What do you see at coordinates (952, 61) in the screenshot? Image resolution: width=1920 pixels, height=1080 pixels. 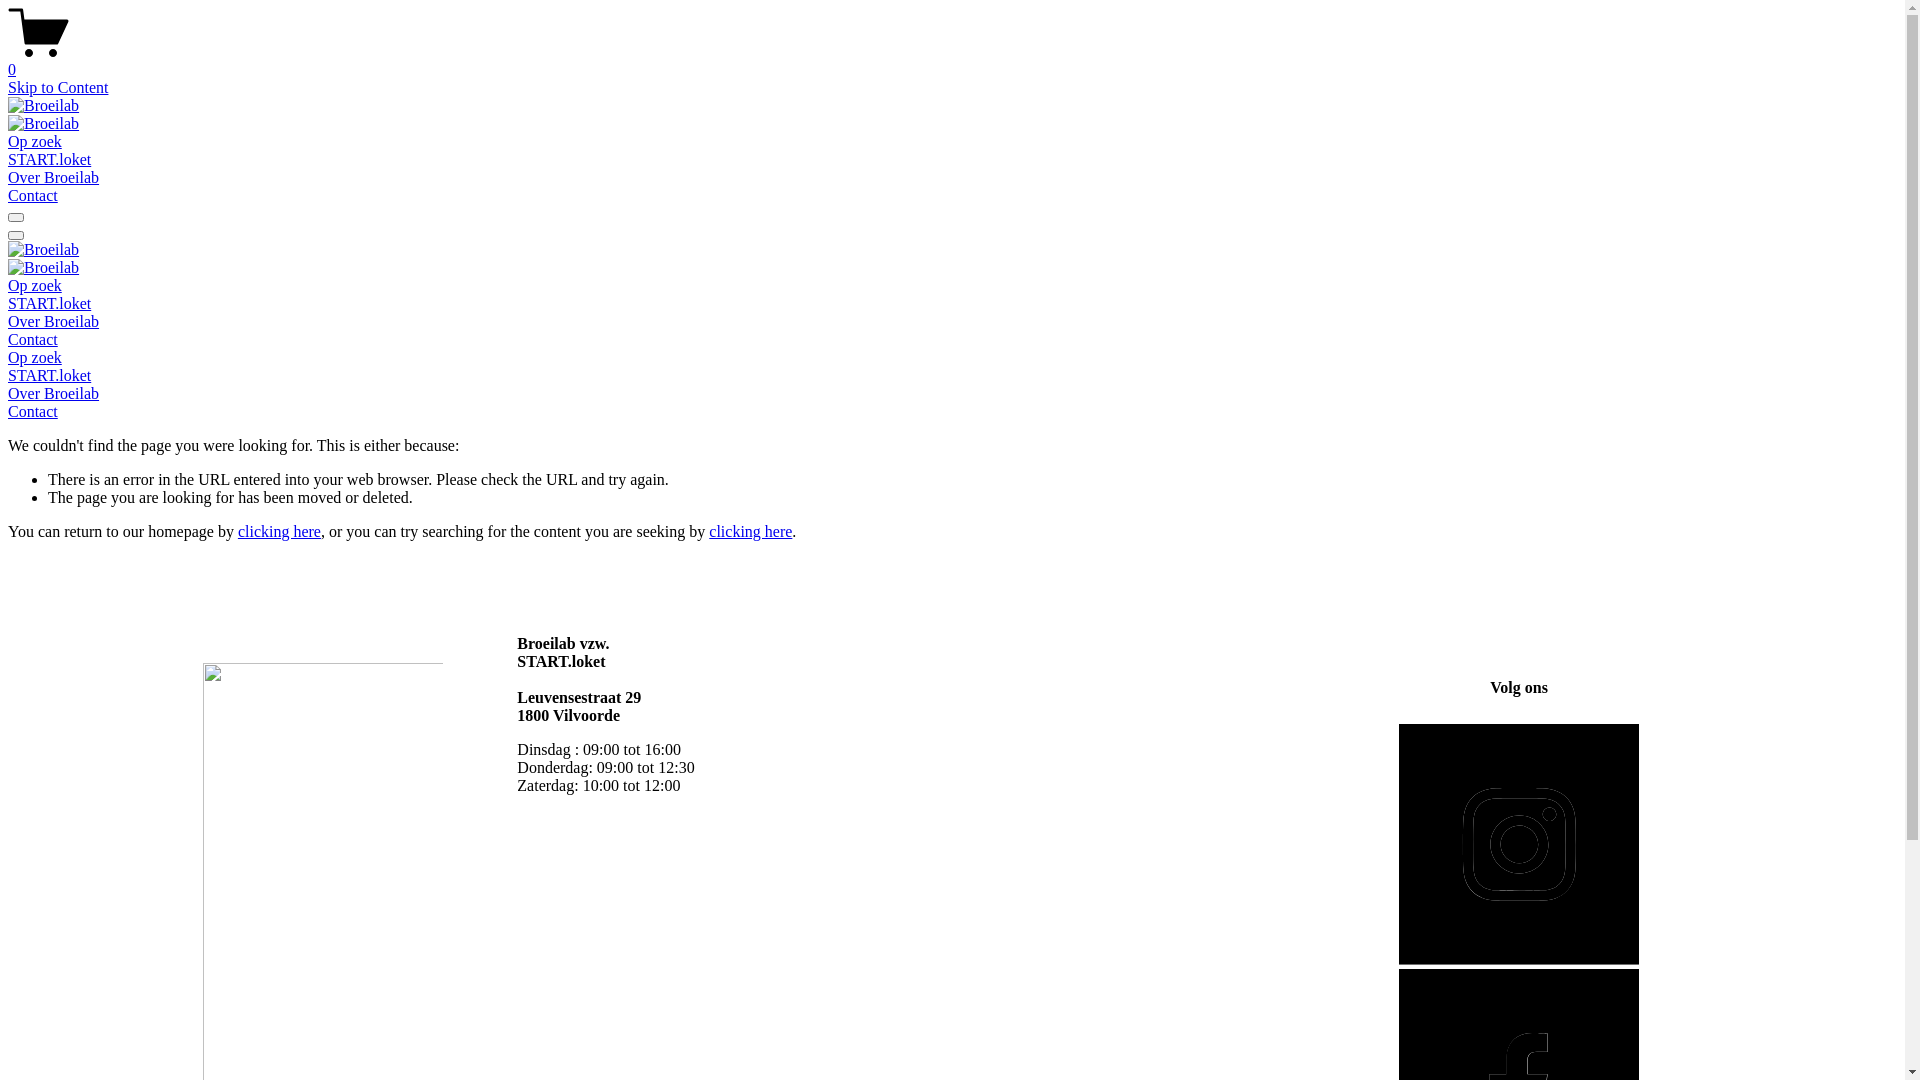 I see `0` at bounding box center [952, 61].